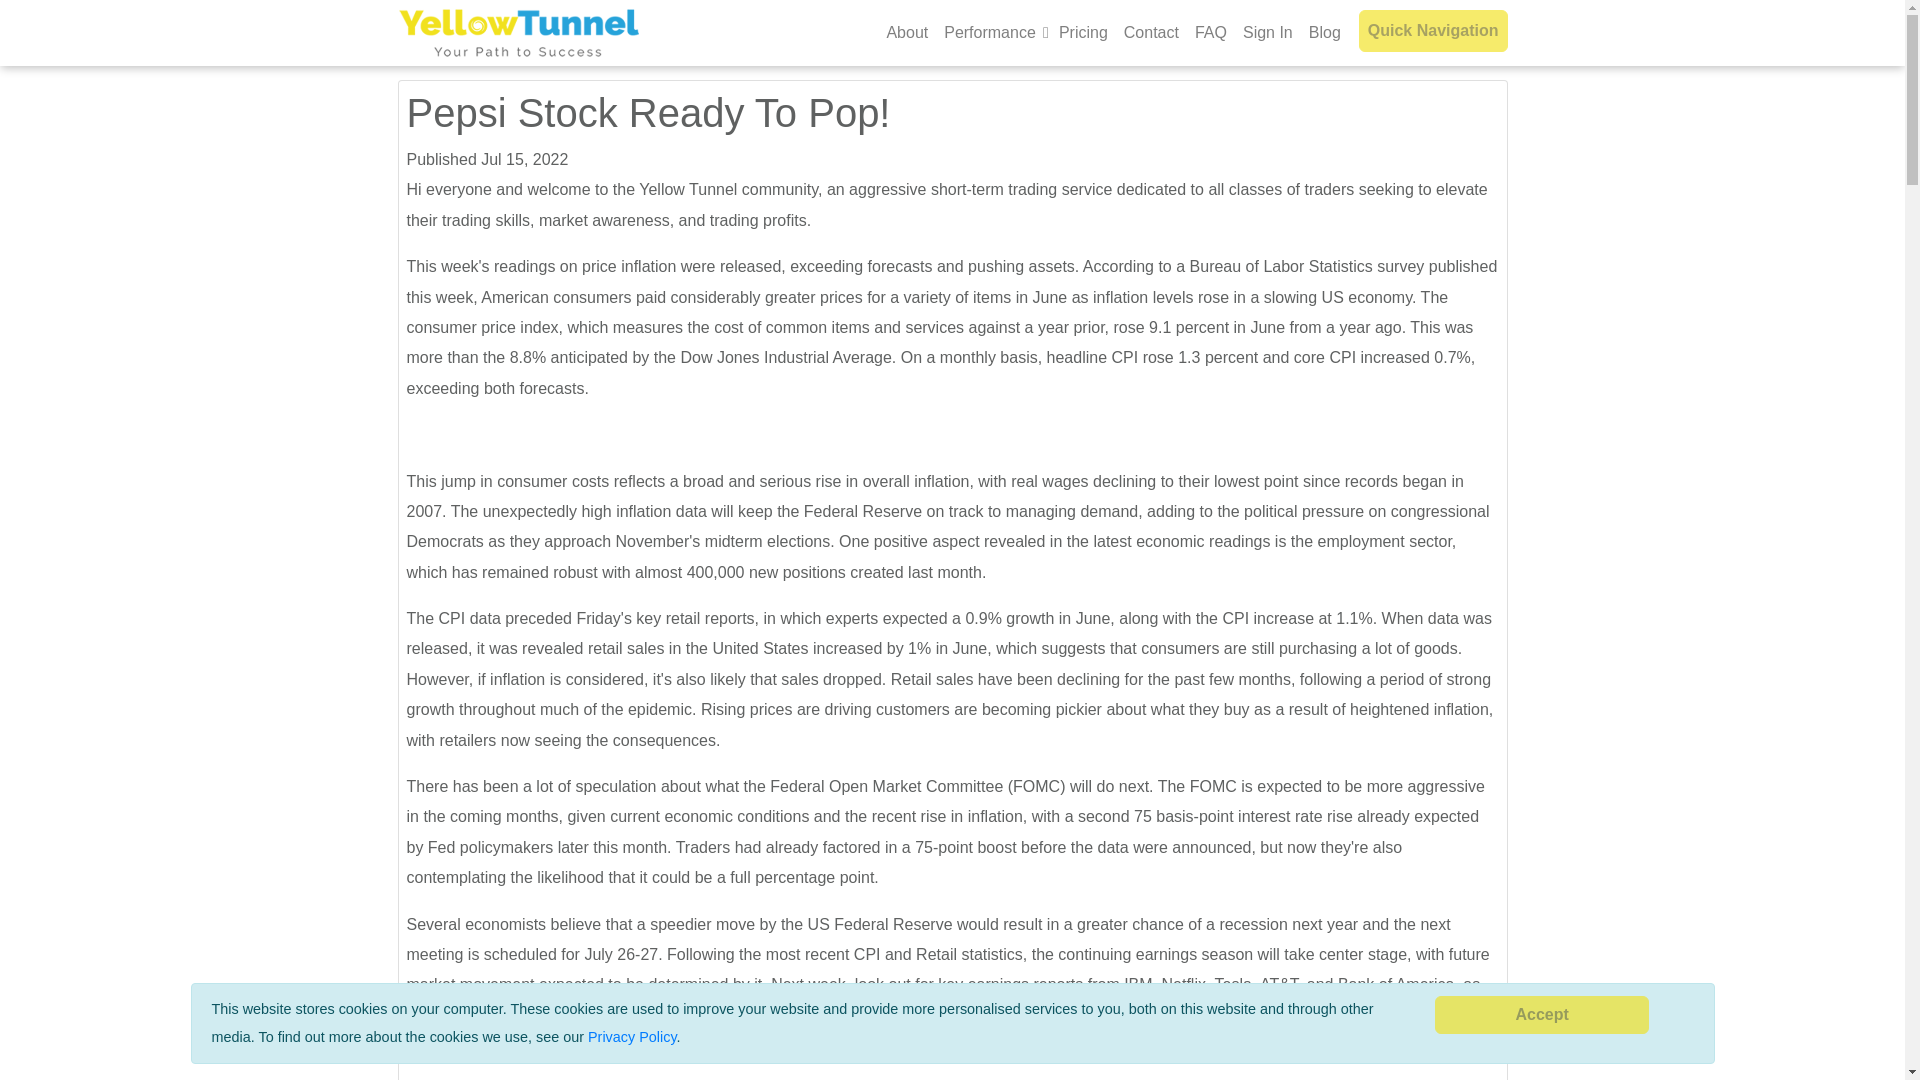 This screenshot has width=1920, height=1080. What do you see at coordinates (1325, 32) in the screenshot?
I see `Blog` at bounding box center [1325, 32].